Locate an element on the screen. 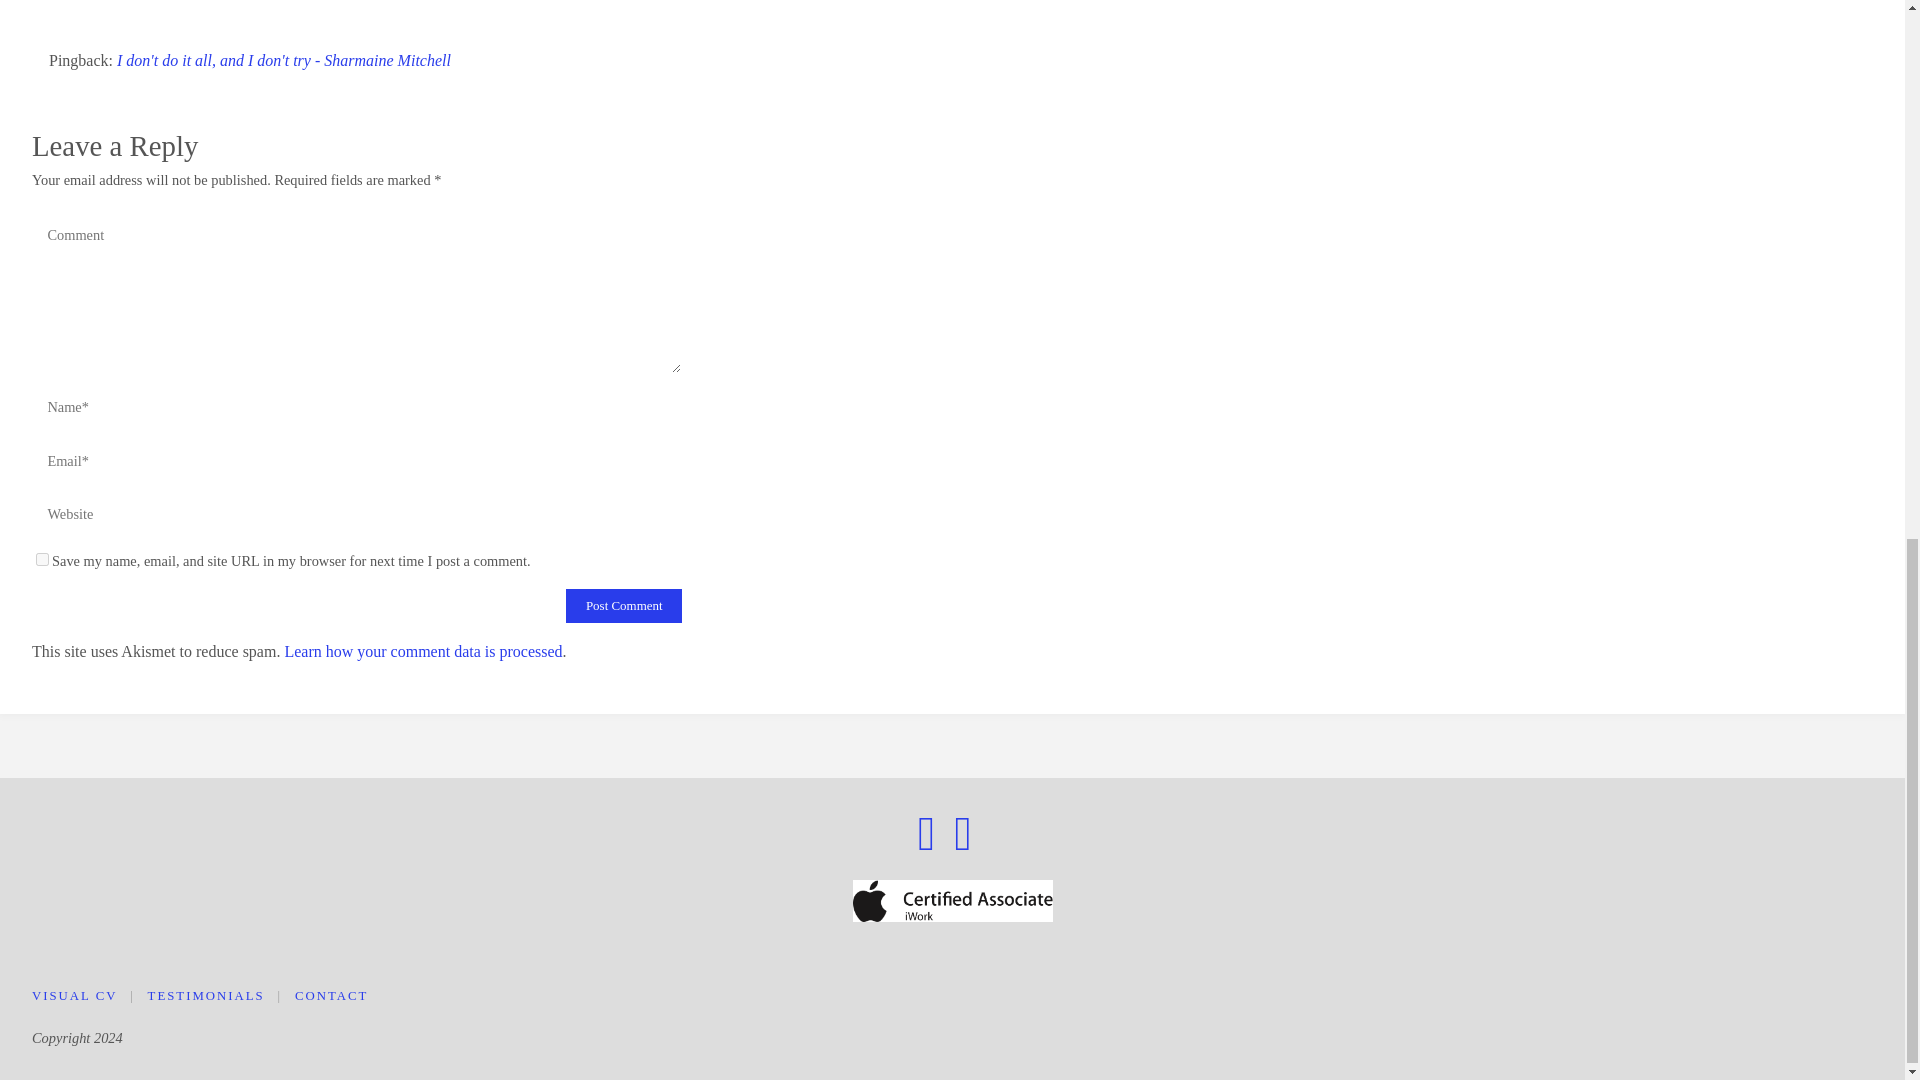 This screenshot has width=1920, height=1080. CONTACT is located at coordinates (332, 996).